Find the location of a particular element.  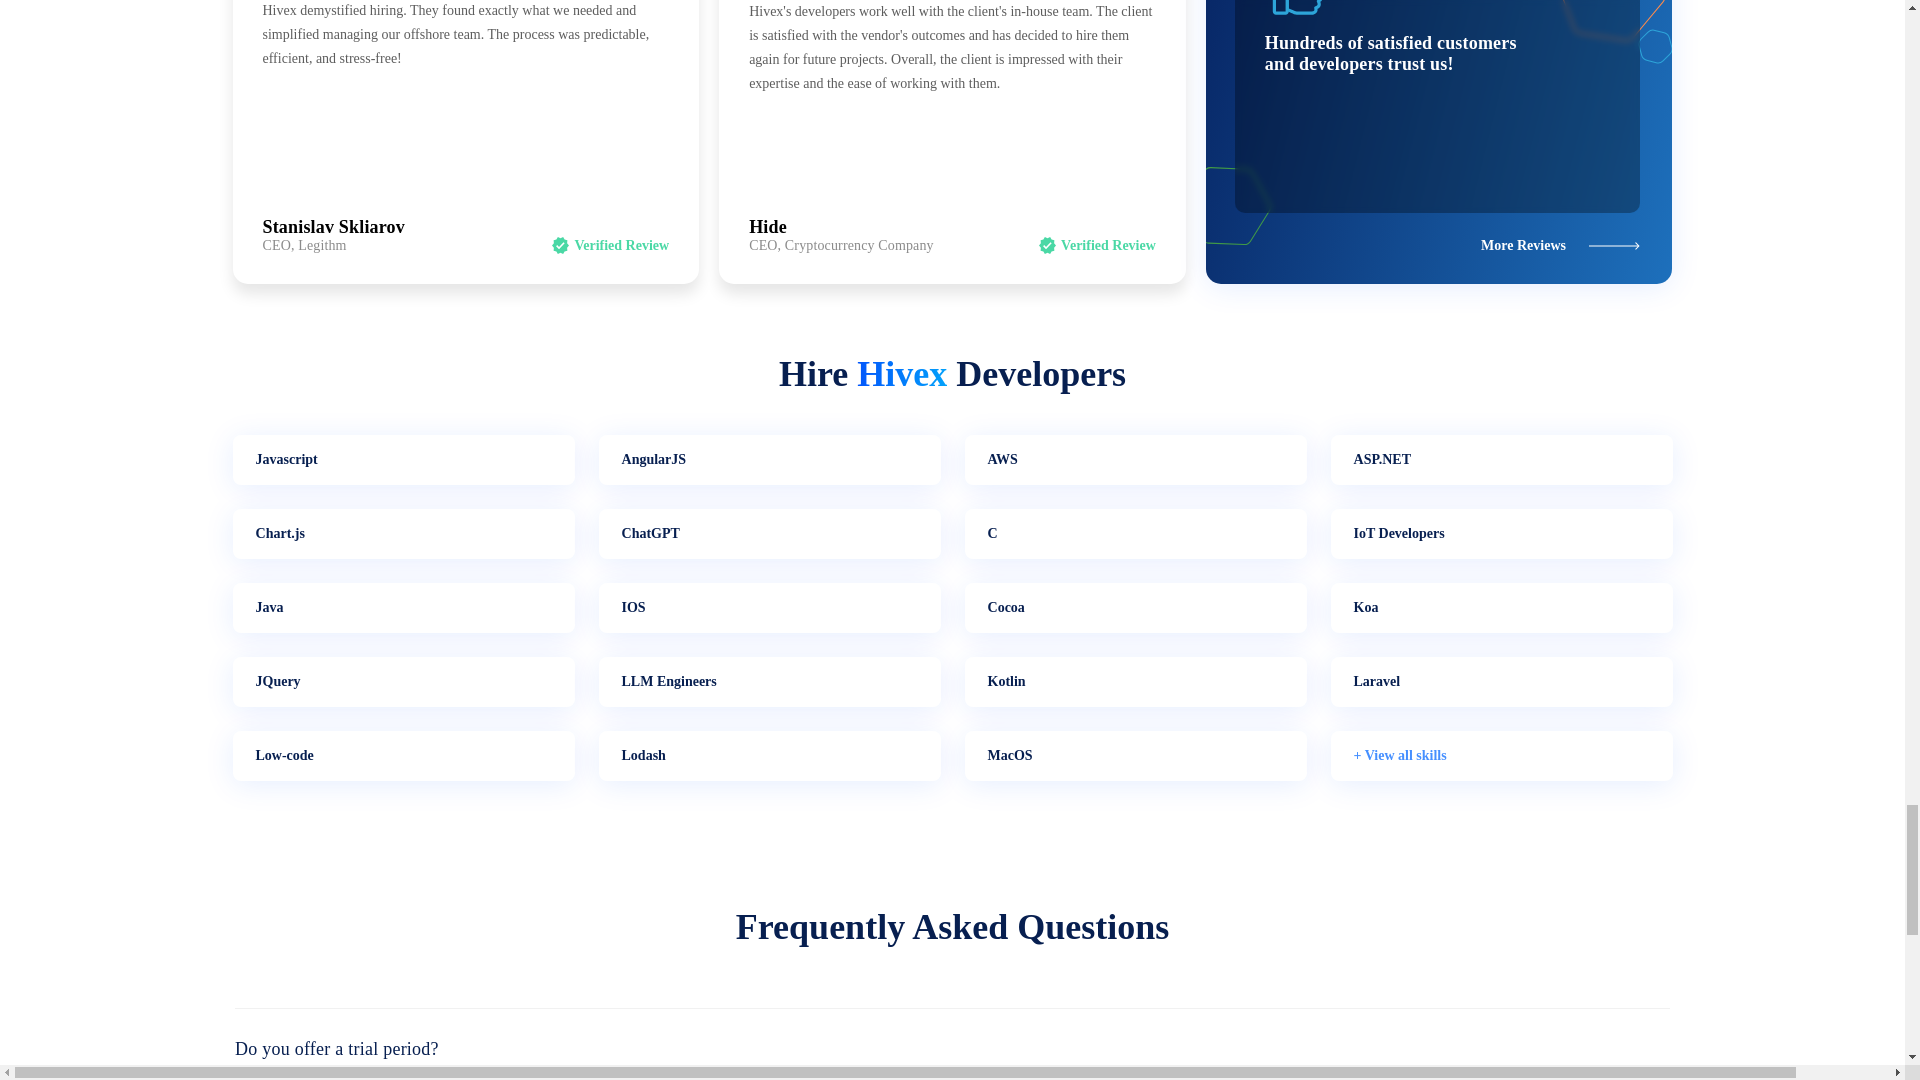

ChatGPT is located at coordinates (768, 534).